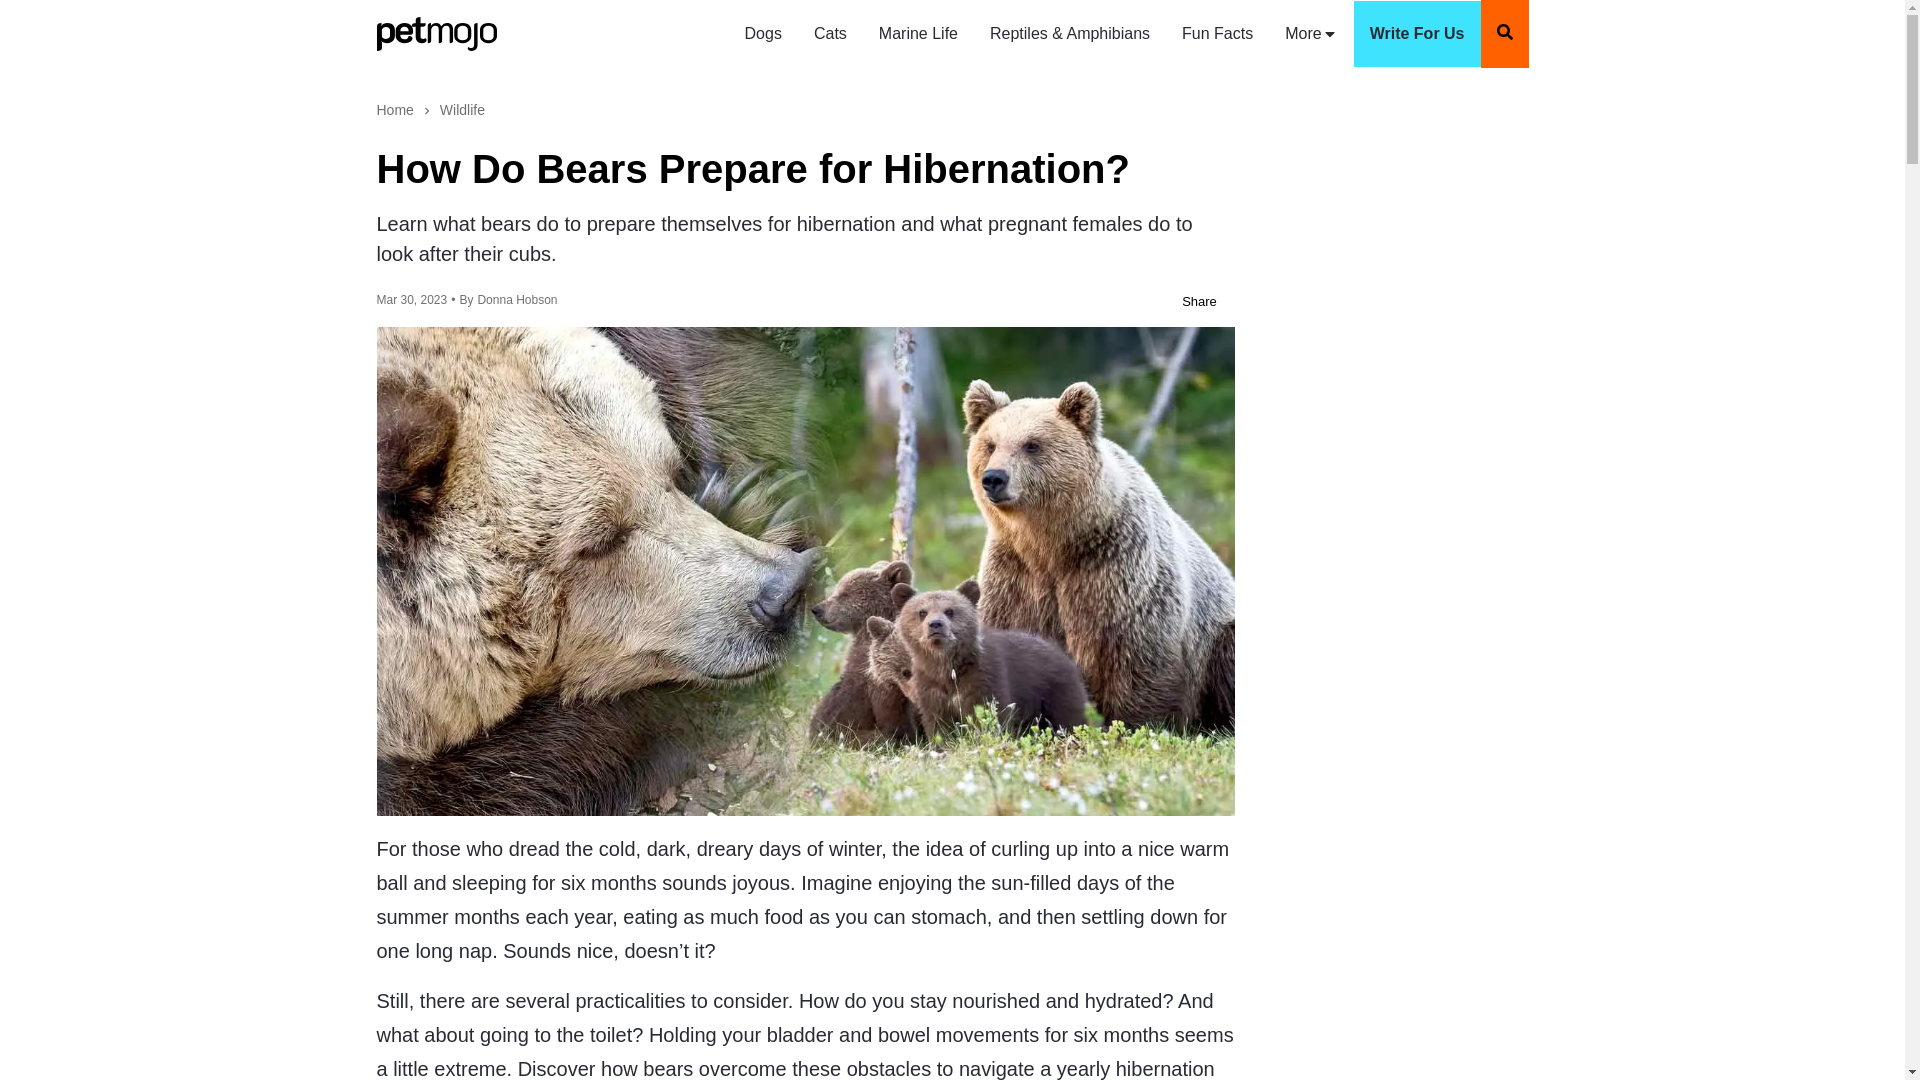 The image size is (1920, 1080). I want to click on Fun Facts, so click(1217, 34).